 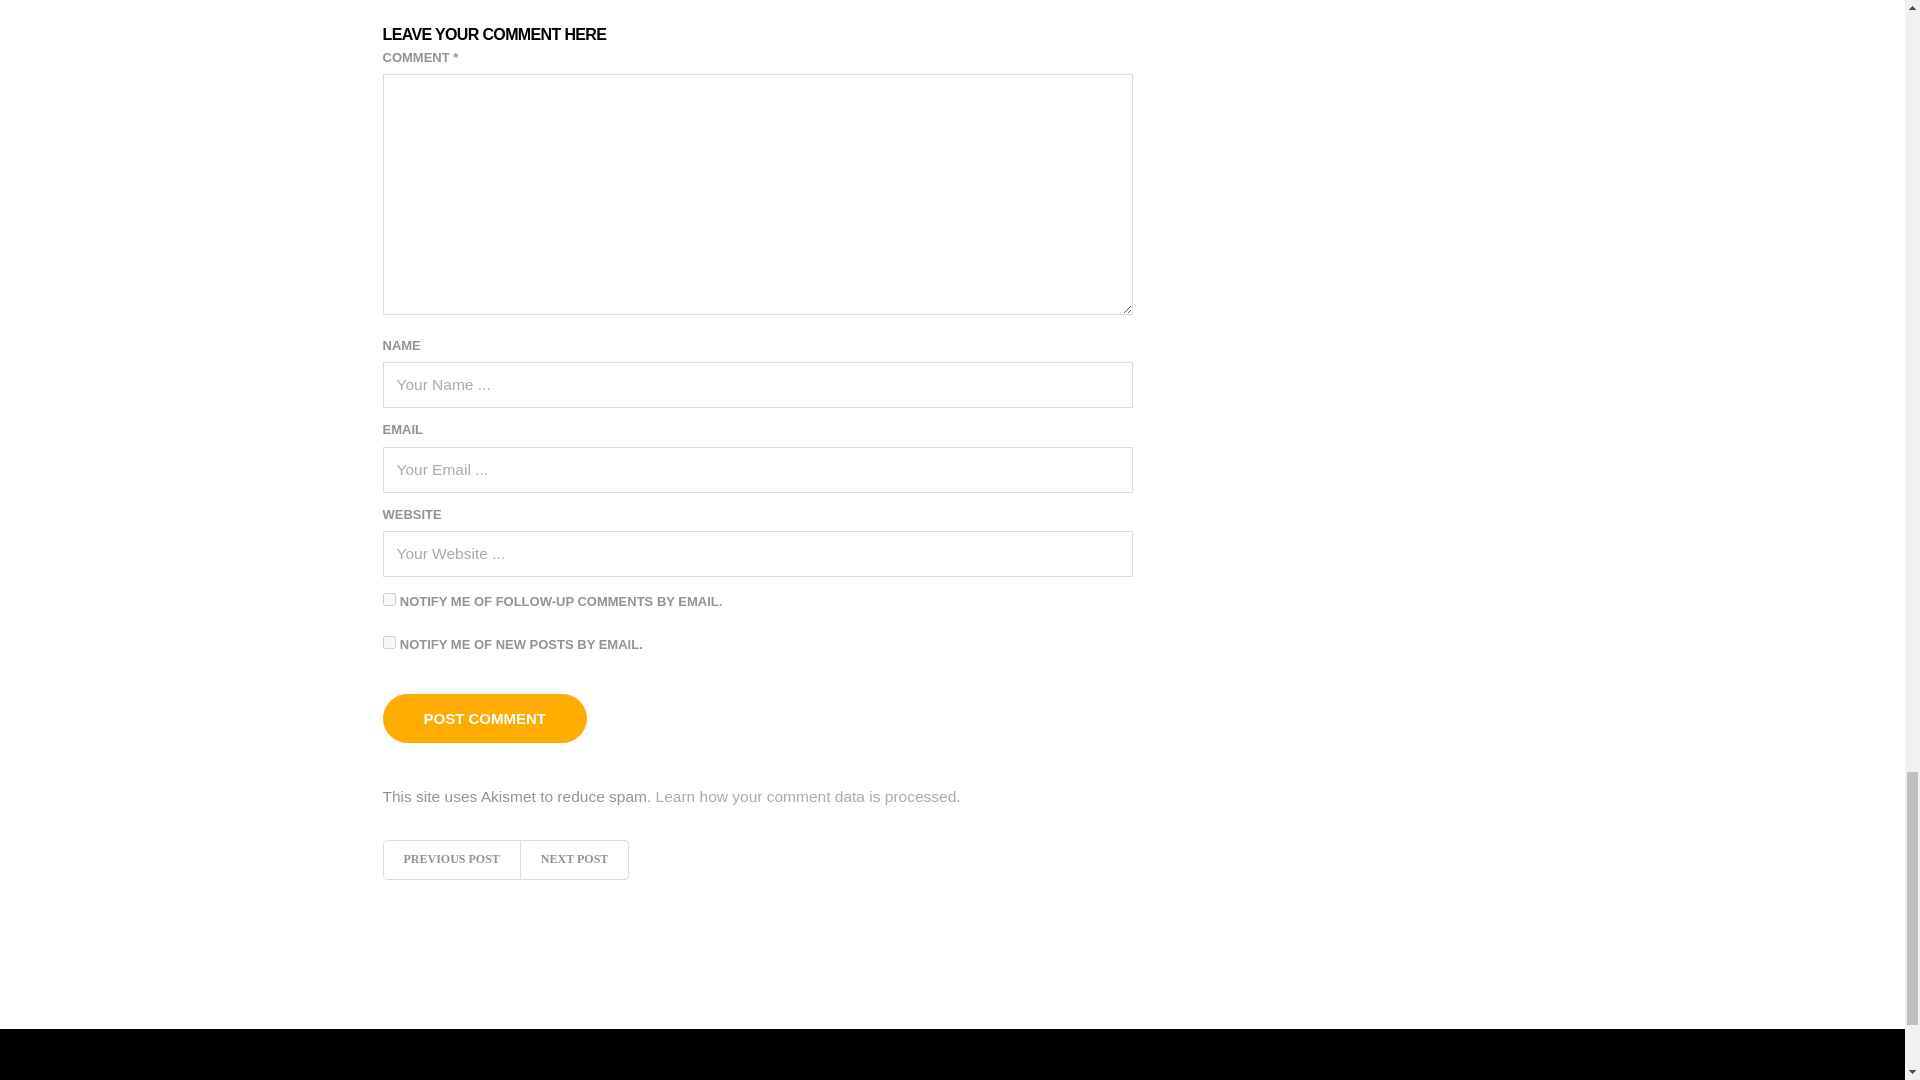 What do you see at coordinates (388, 598) in the screenshot?
I see `subscribe` at bounding box center [388, 598].